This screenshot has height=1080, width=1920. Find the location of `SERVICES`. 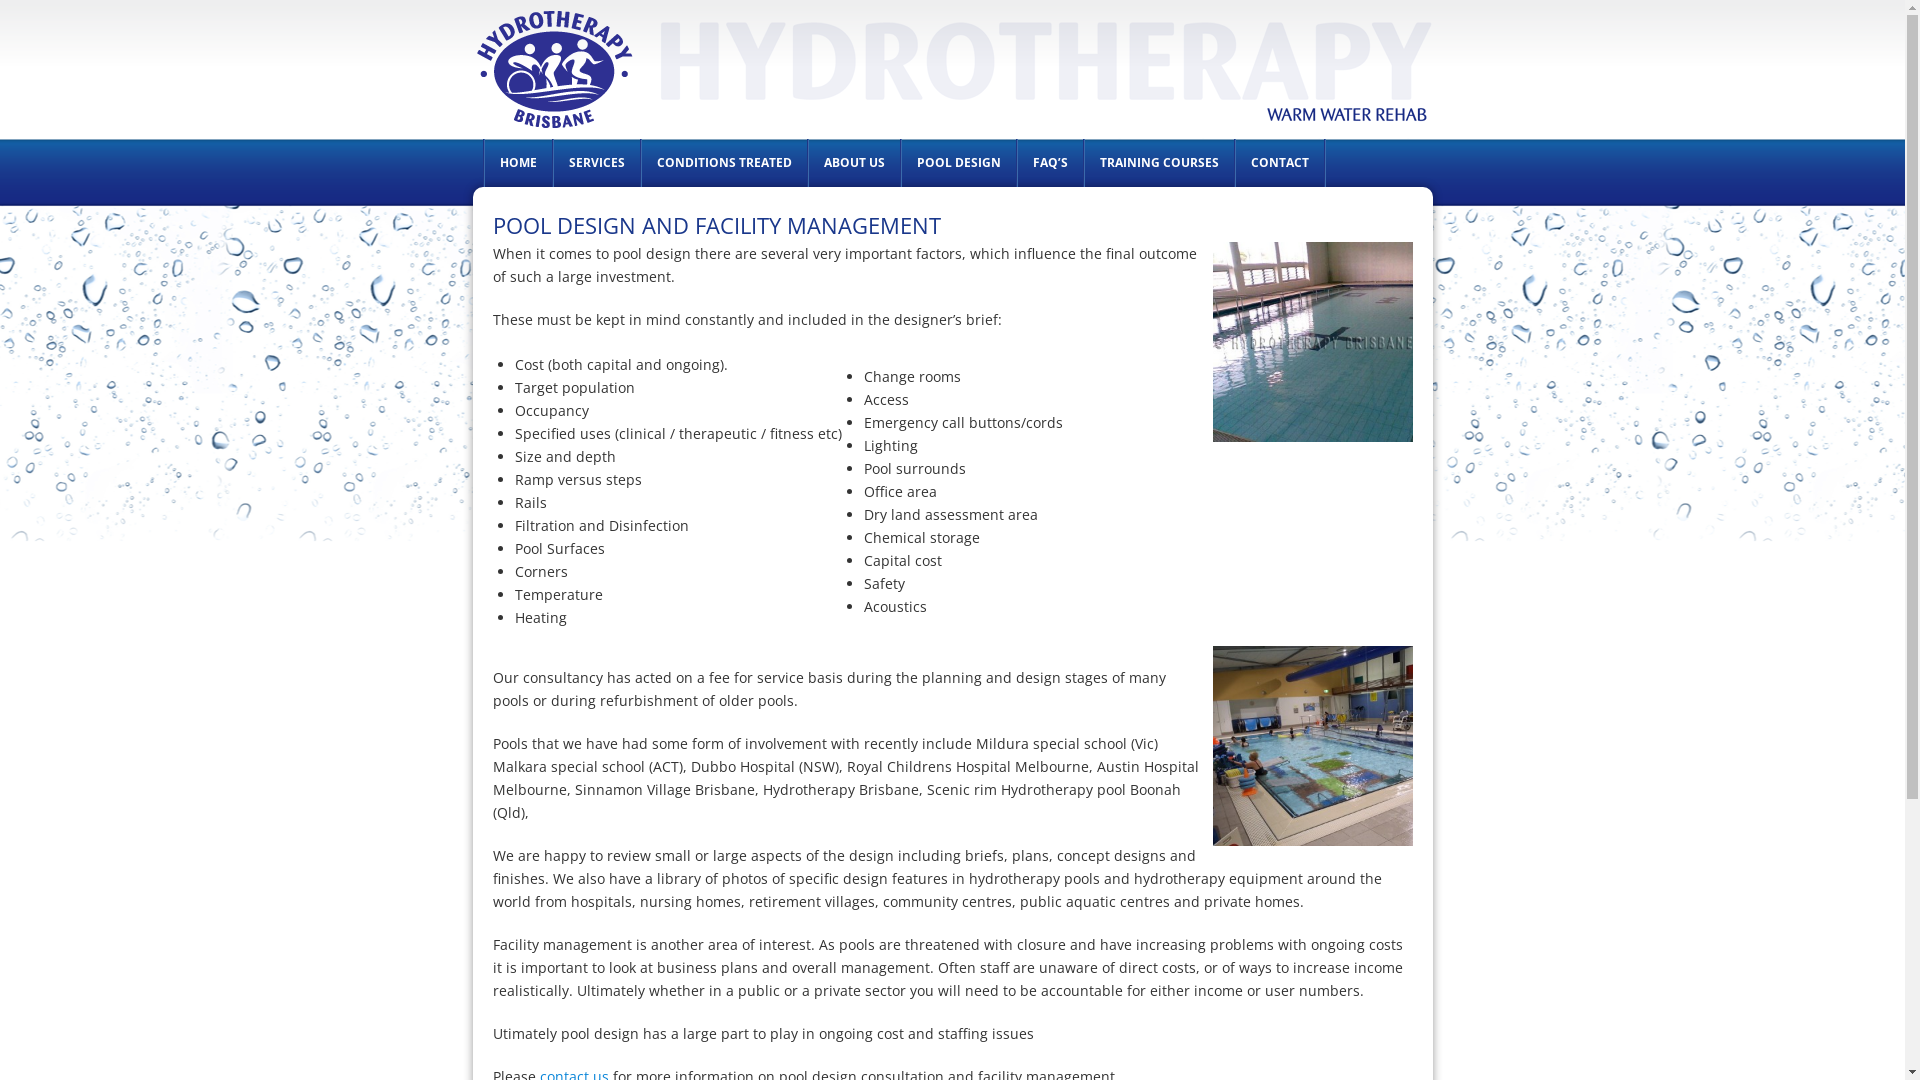

SERVICES is located at coordinates (597, 162).